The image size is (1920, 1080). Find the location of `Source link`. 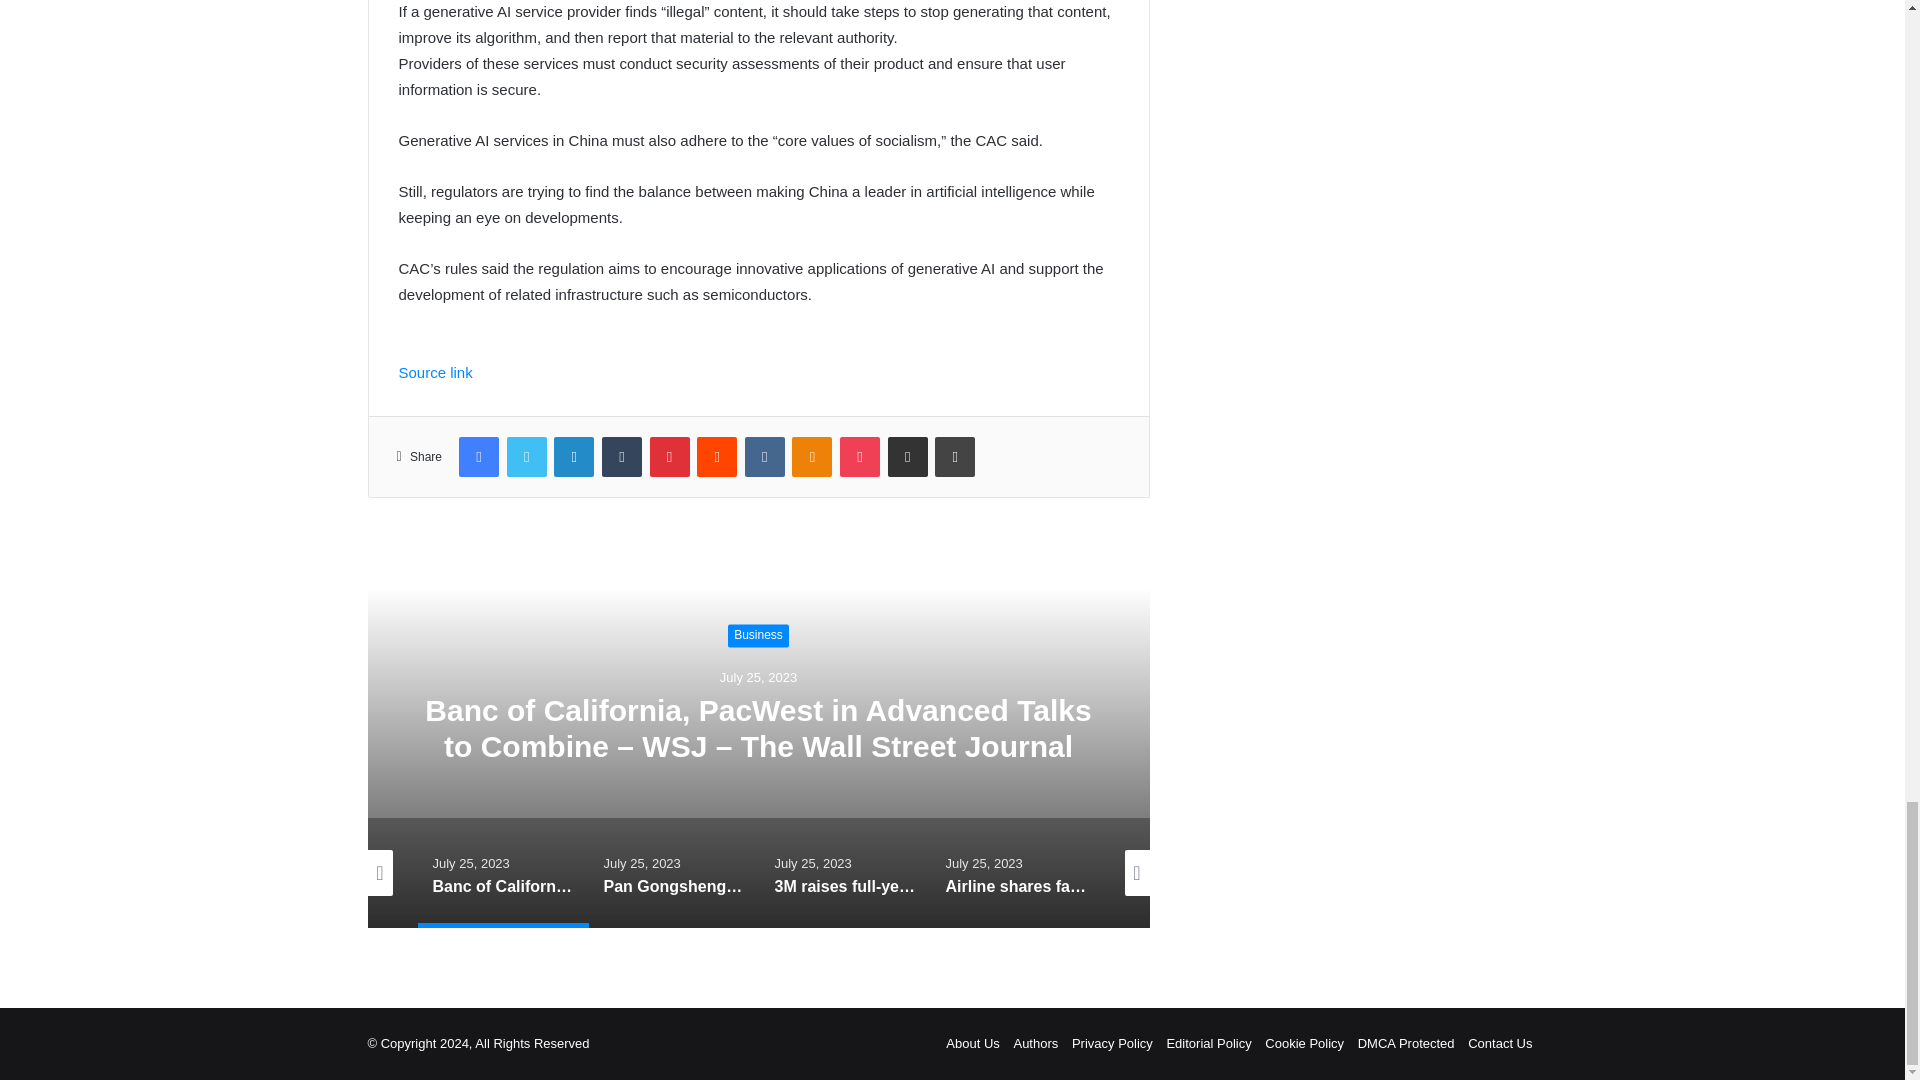

Source link is located at coordinates (434, 372).